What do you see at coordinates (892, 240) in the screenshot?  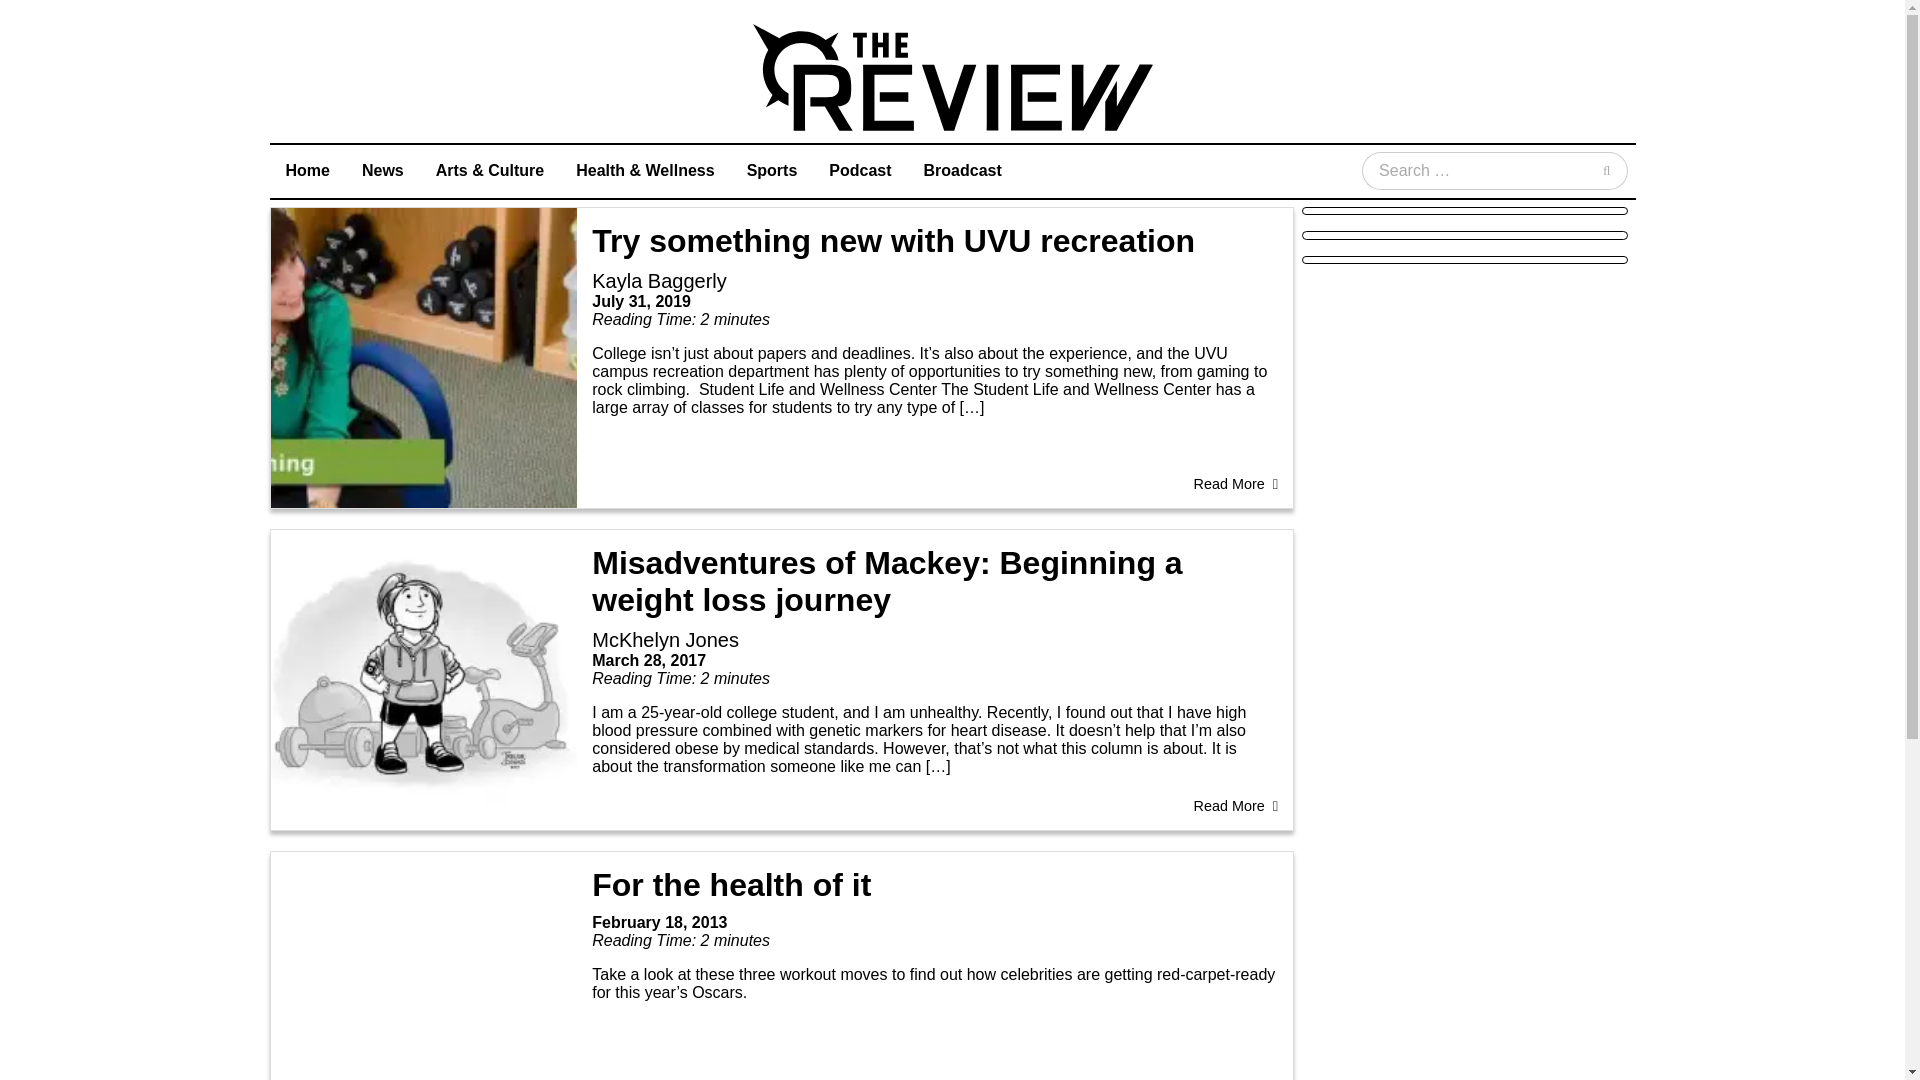 I see `Try something new with UVU recreation` at bounding box center [892, 240].